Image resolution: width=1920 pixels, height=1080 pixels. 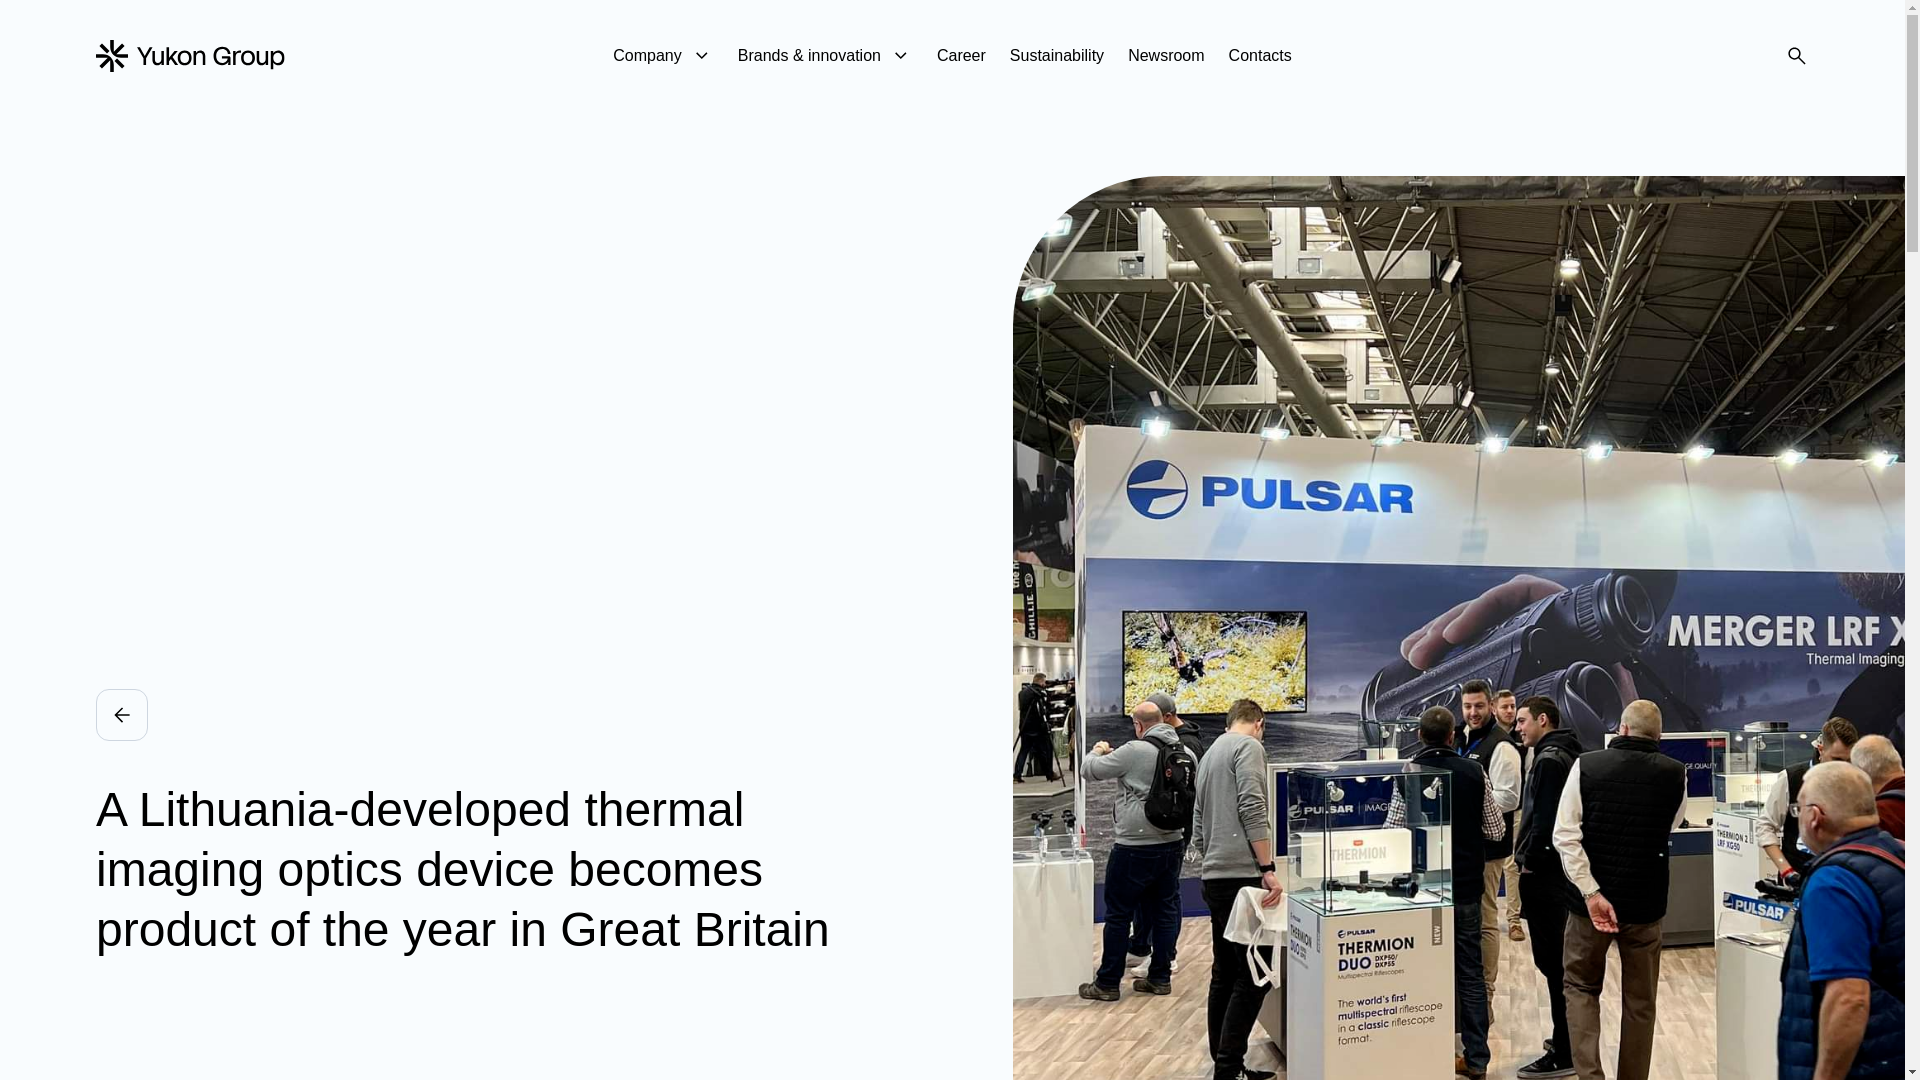 What do you see at coordinates (1056, 56) in the screenshot?
I see `Sustainability` at bounding box center [1056, 56].